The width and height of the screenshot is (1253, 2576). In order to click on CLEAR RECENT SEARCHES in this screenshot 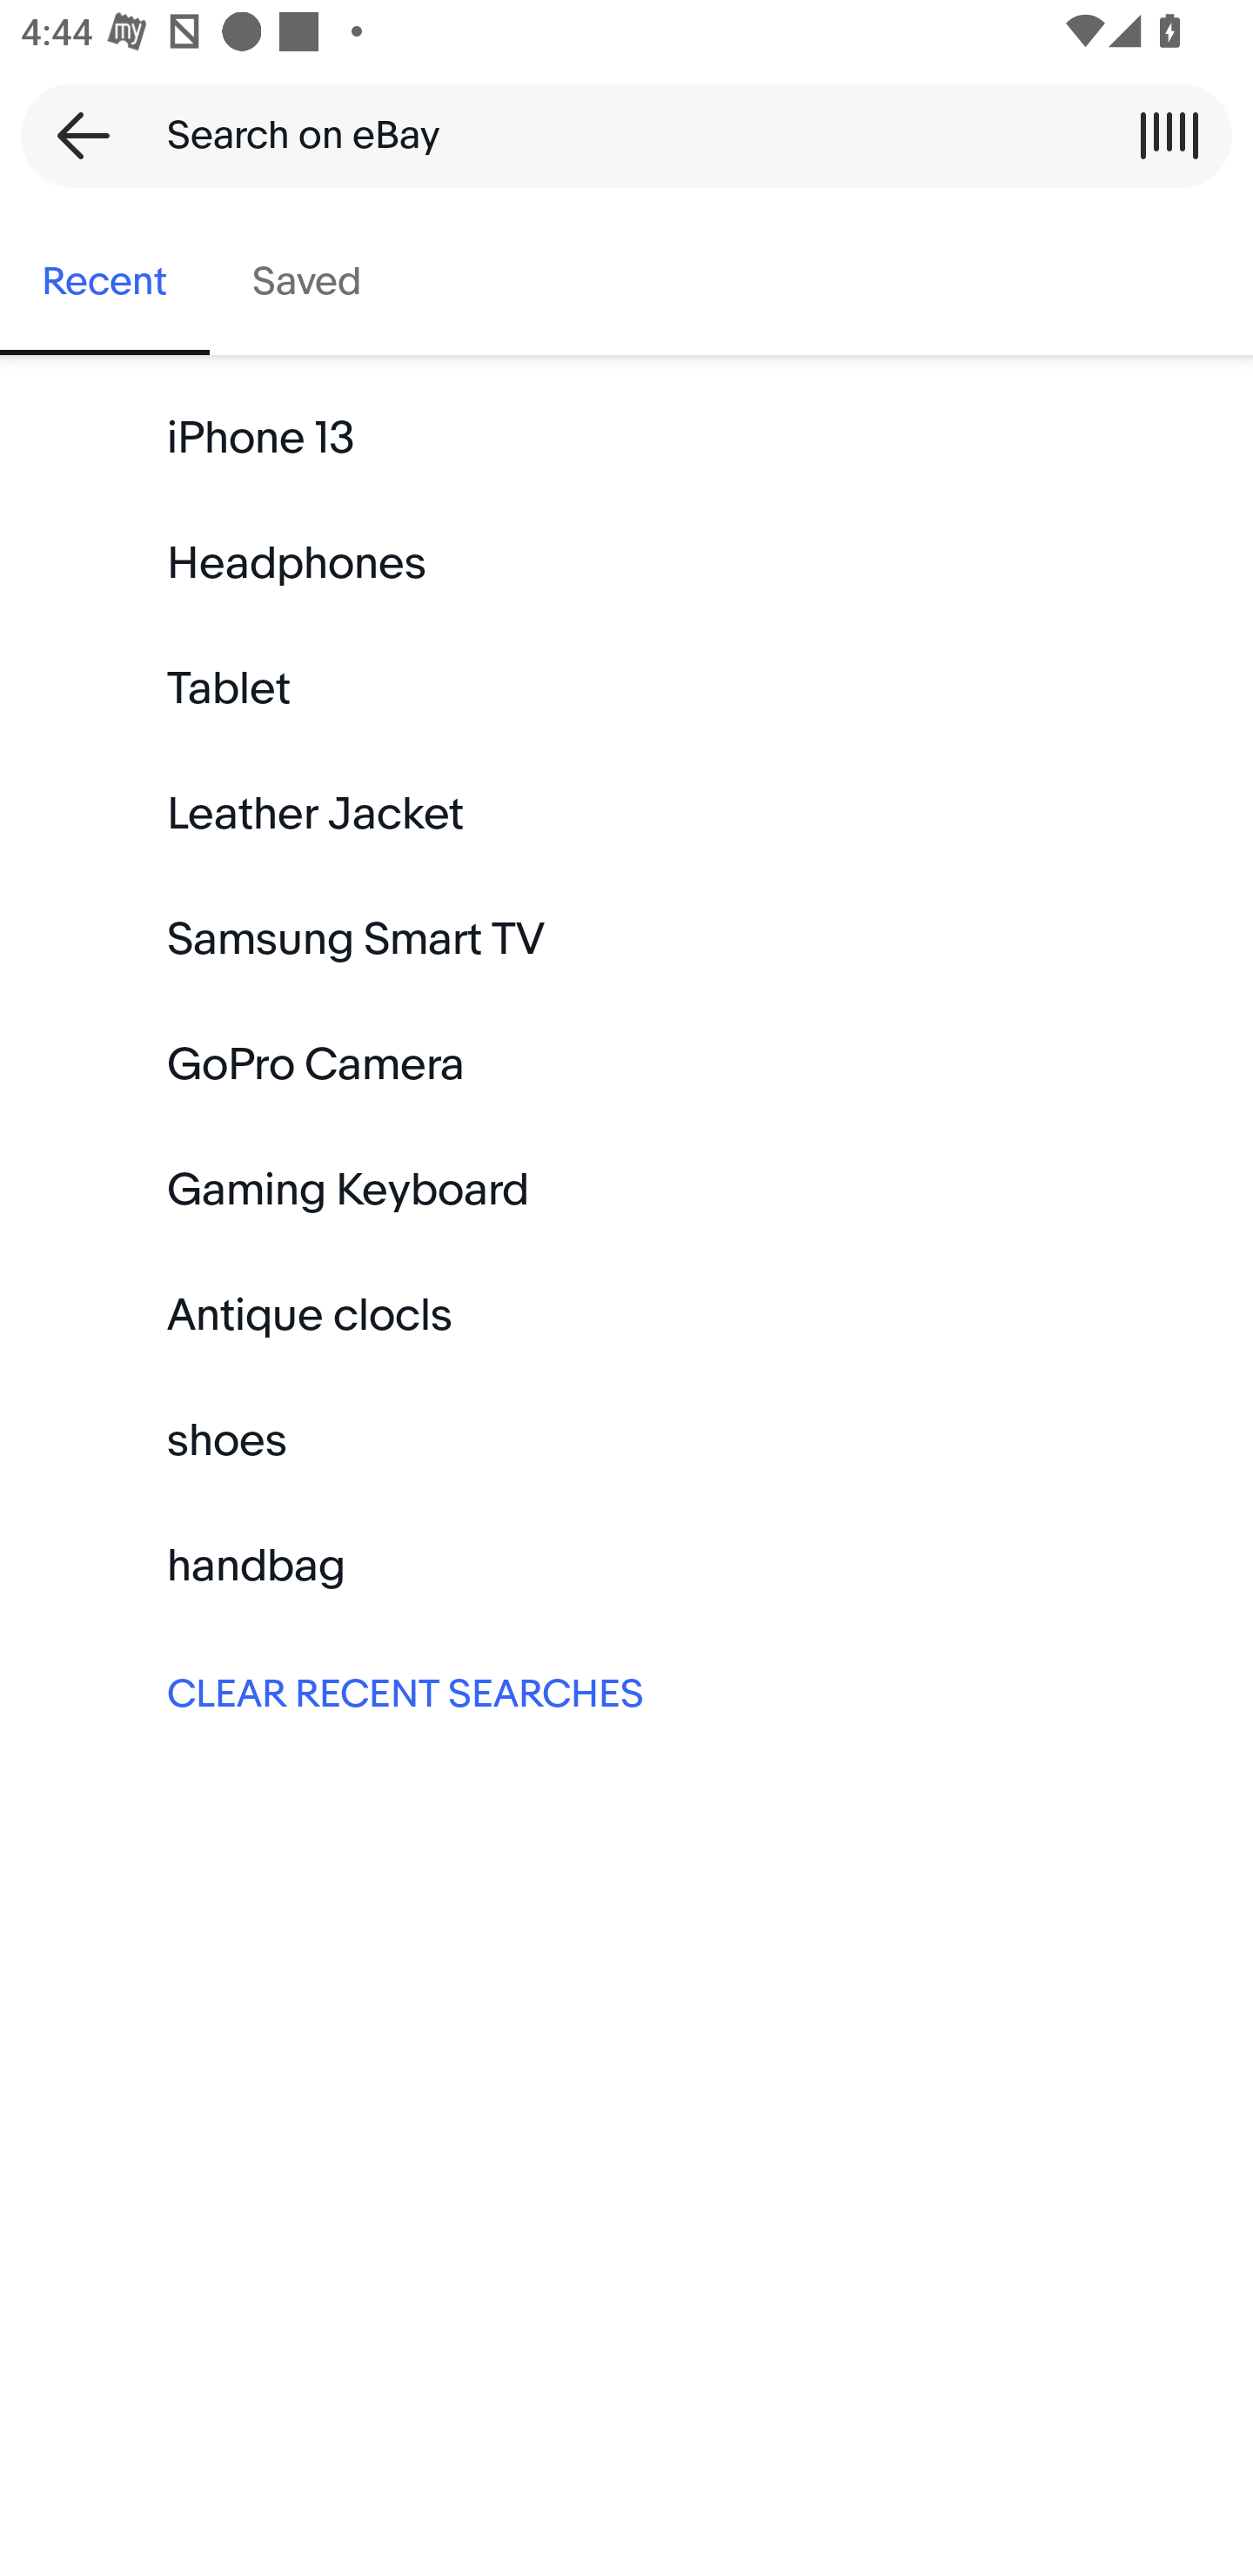, I will do `click(626, 1690)`.